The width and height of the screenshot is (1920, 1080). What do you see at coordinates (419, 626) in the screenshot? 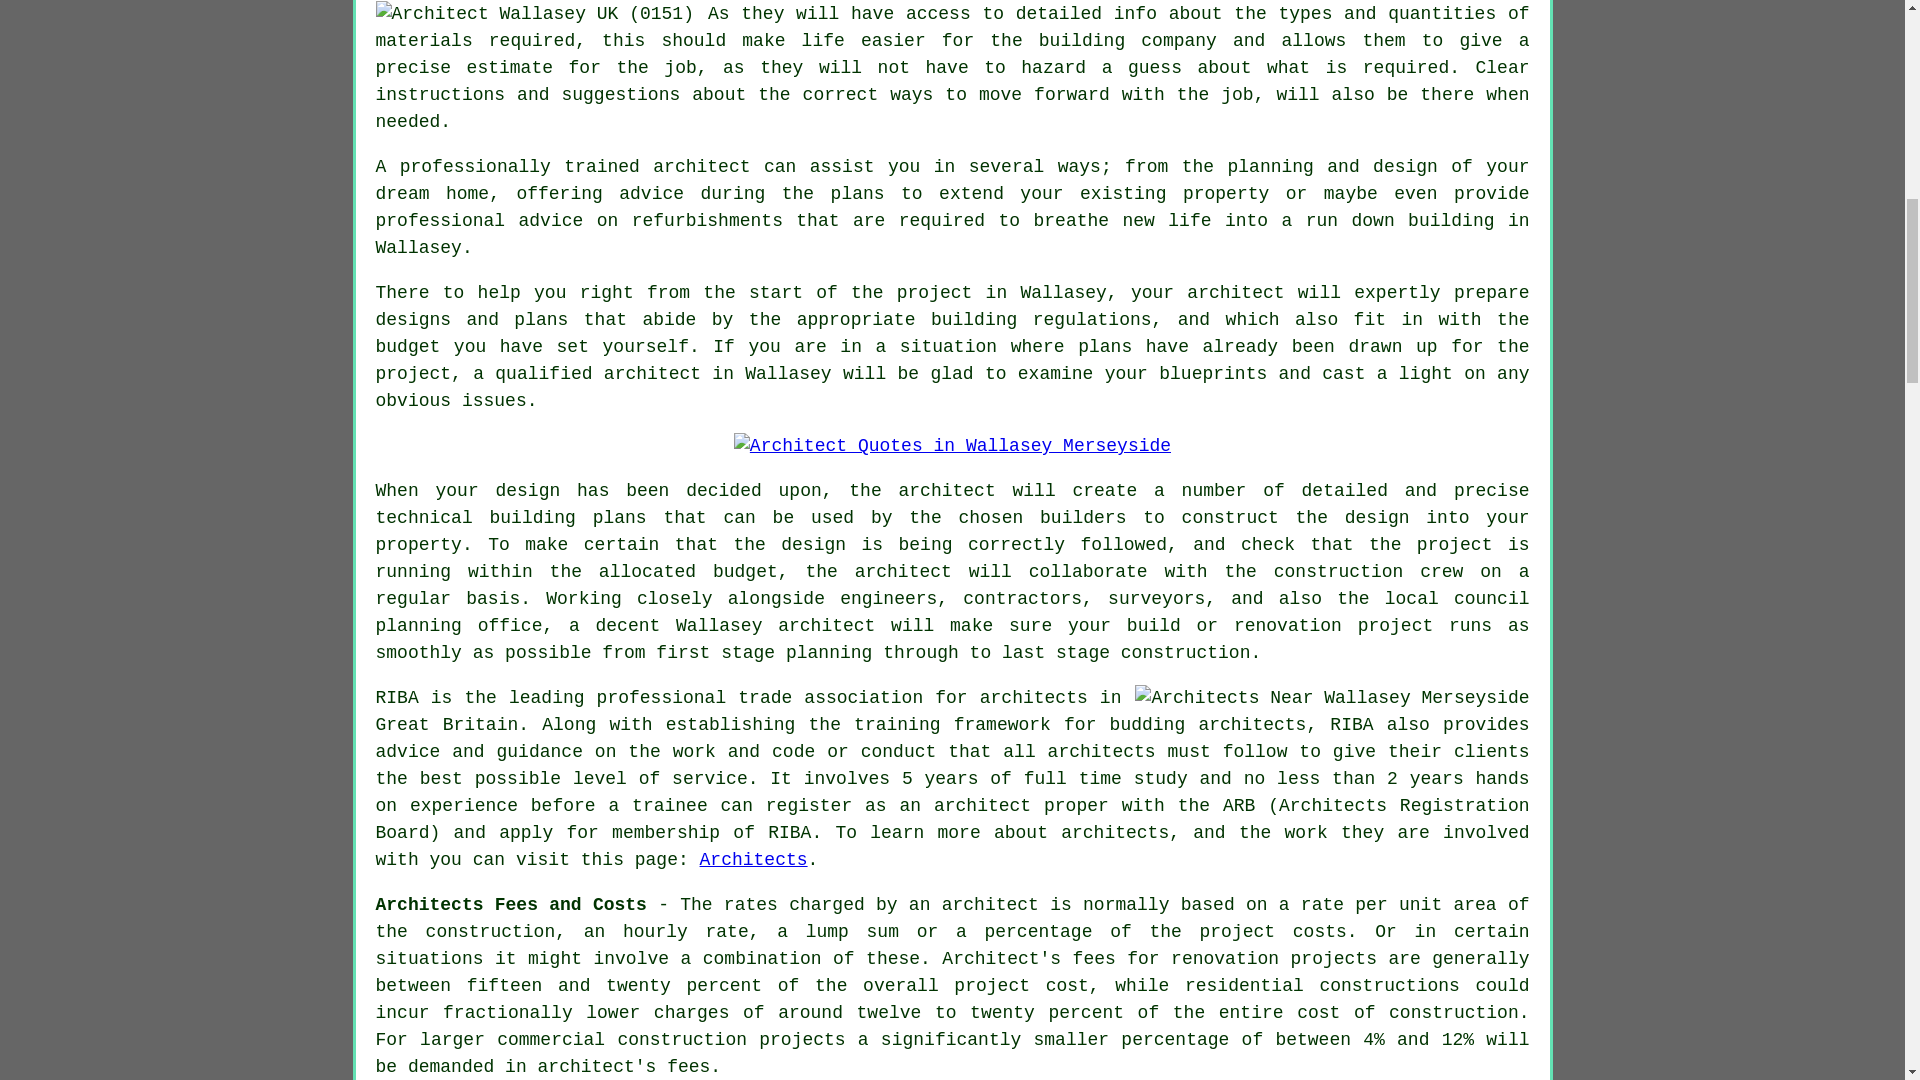
I see `planning` at bounding box center [419, 626].